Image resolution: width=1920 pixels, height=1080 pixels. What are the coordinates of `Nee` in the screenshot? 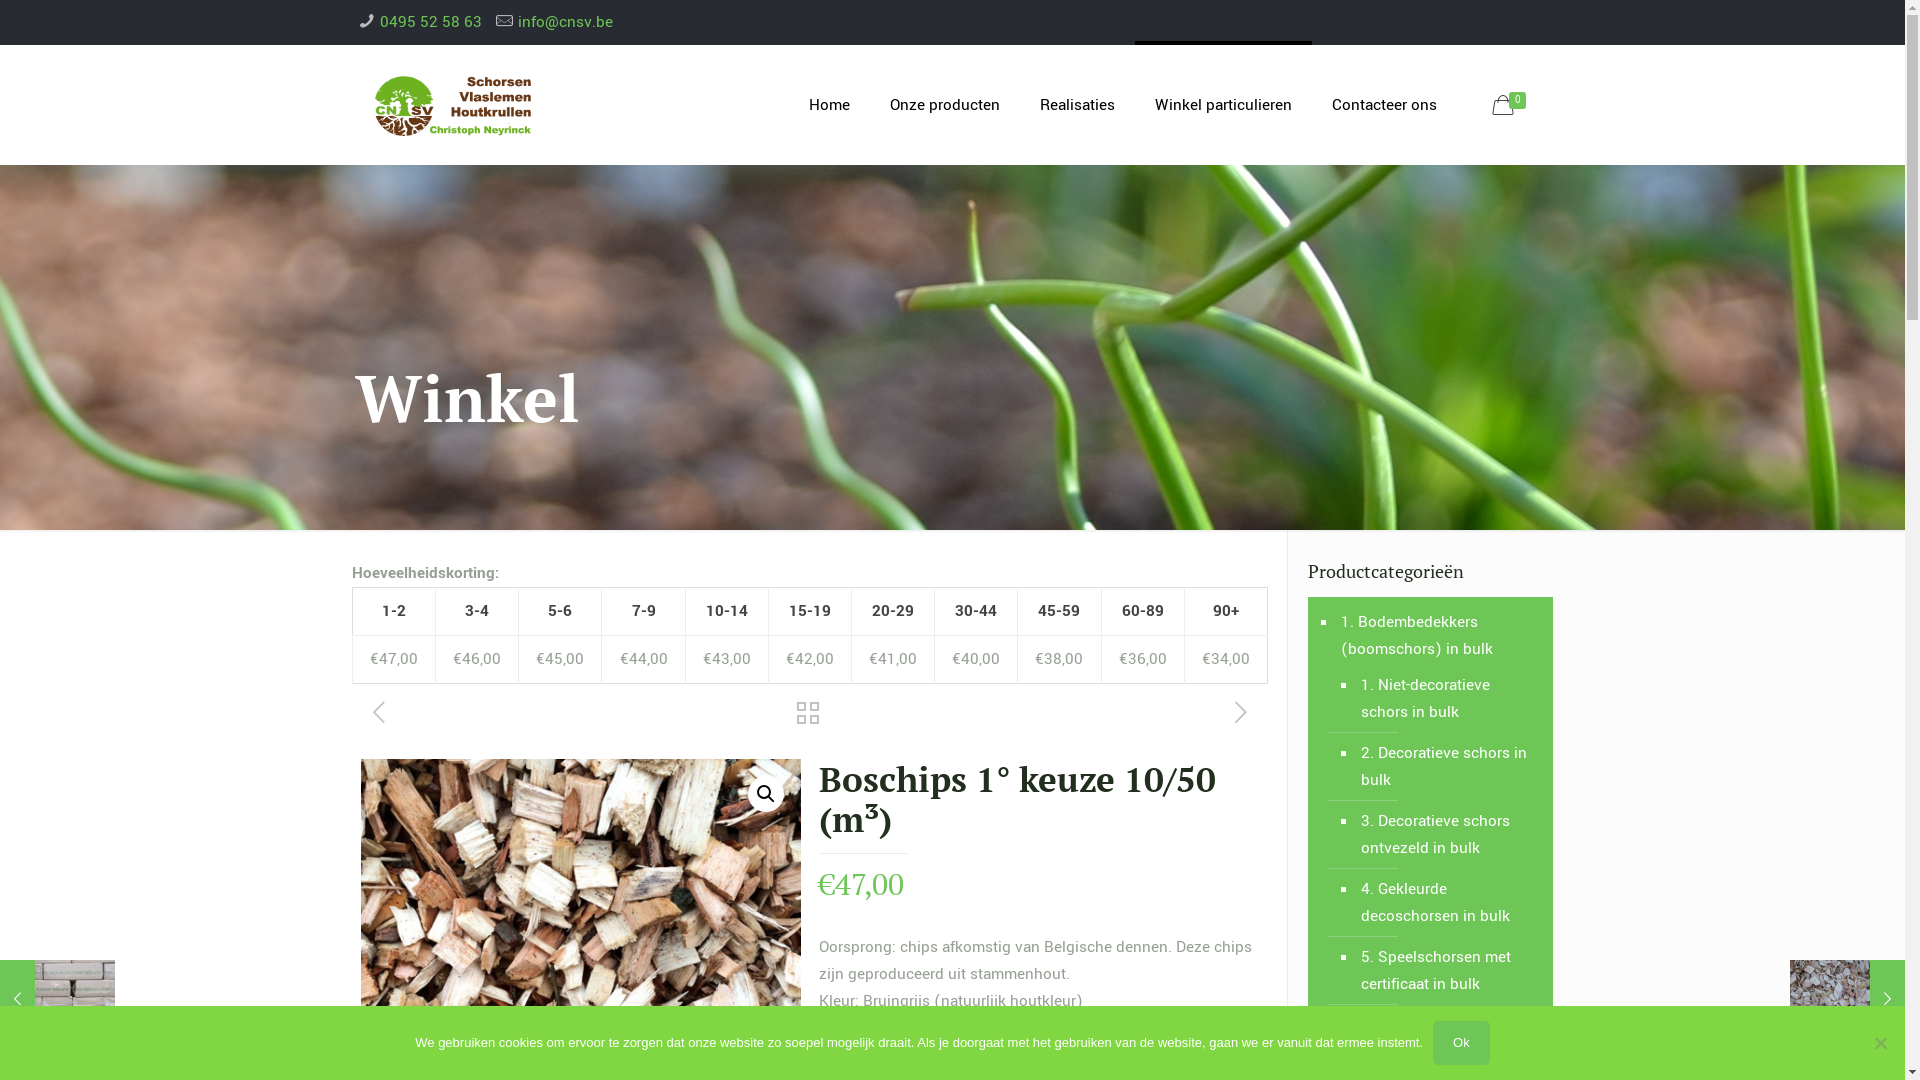 It's located at (1880, 1043).